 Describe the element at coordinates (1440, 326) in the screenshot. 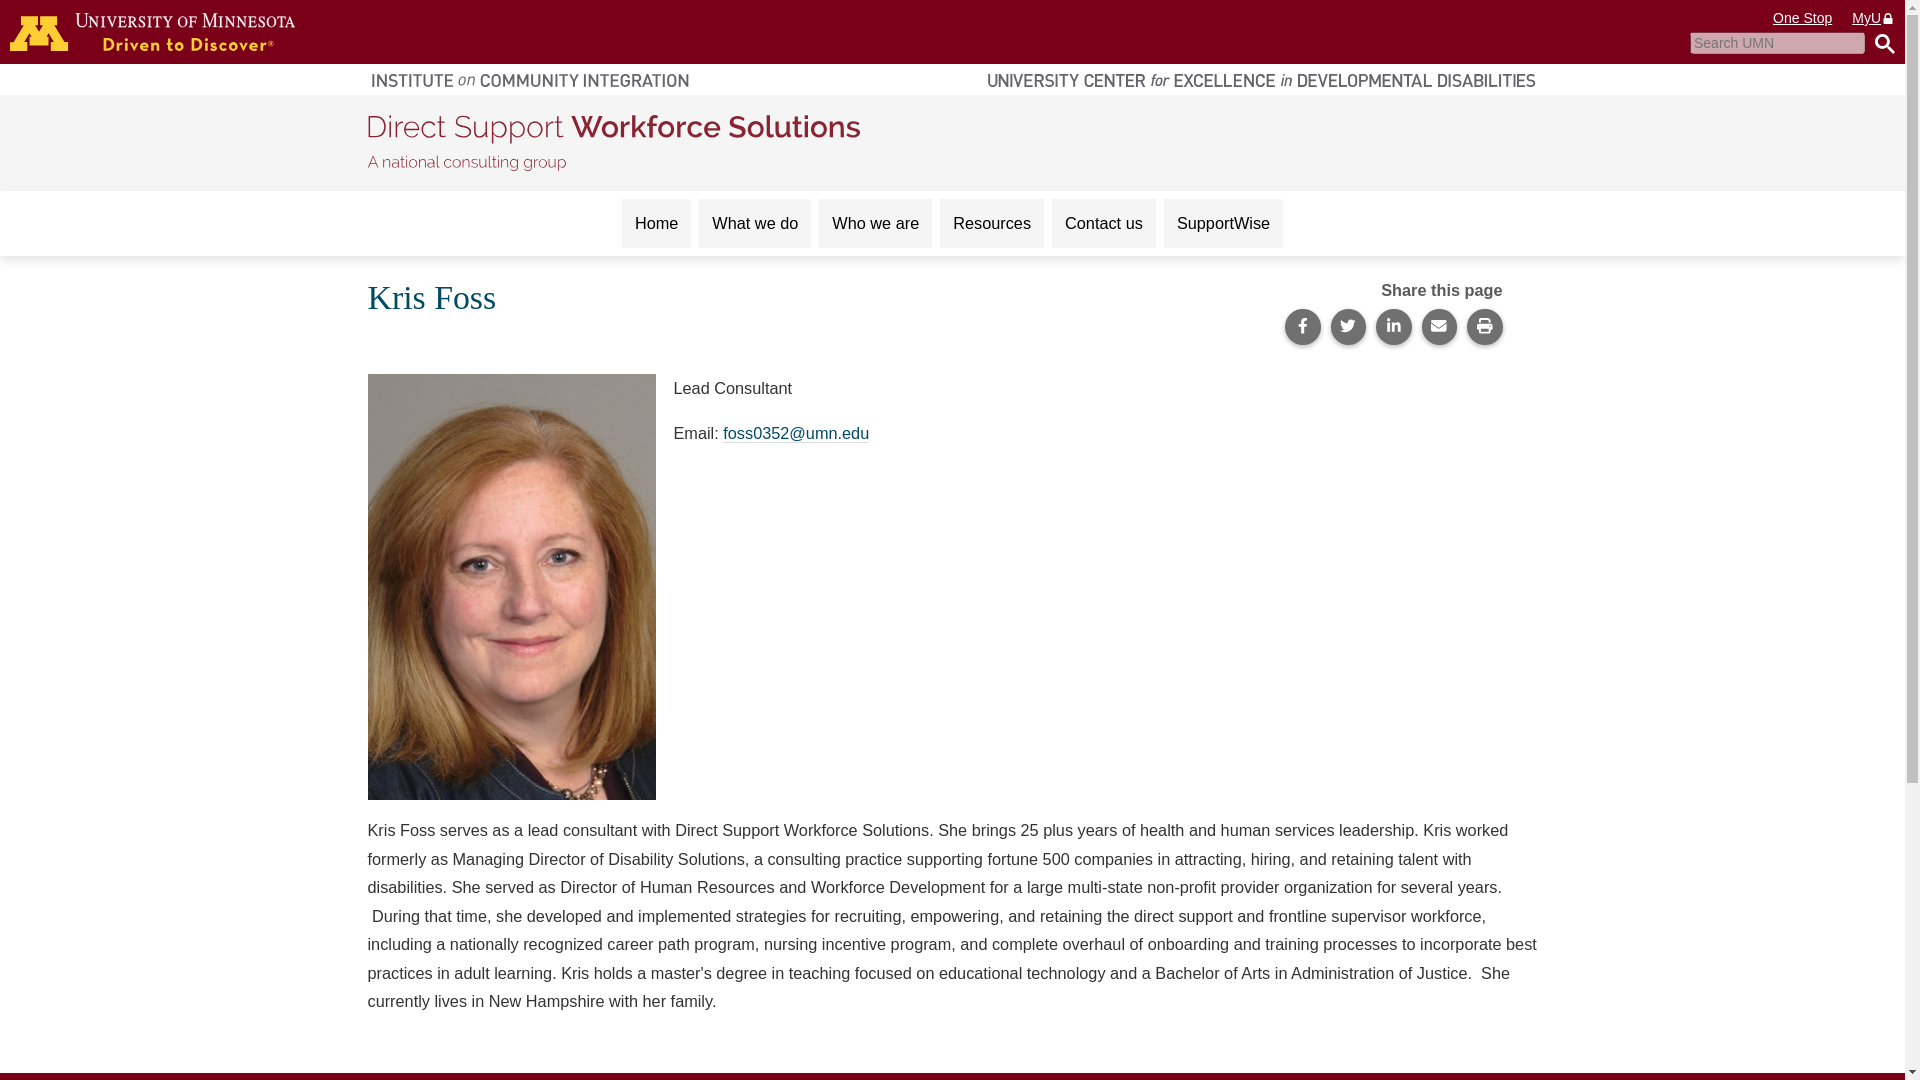

I see `Share this page via email.` at that location.